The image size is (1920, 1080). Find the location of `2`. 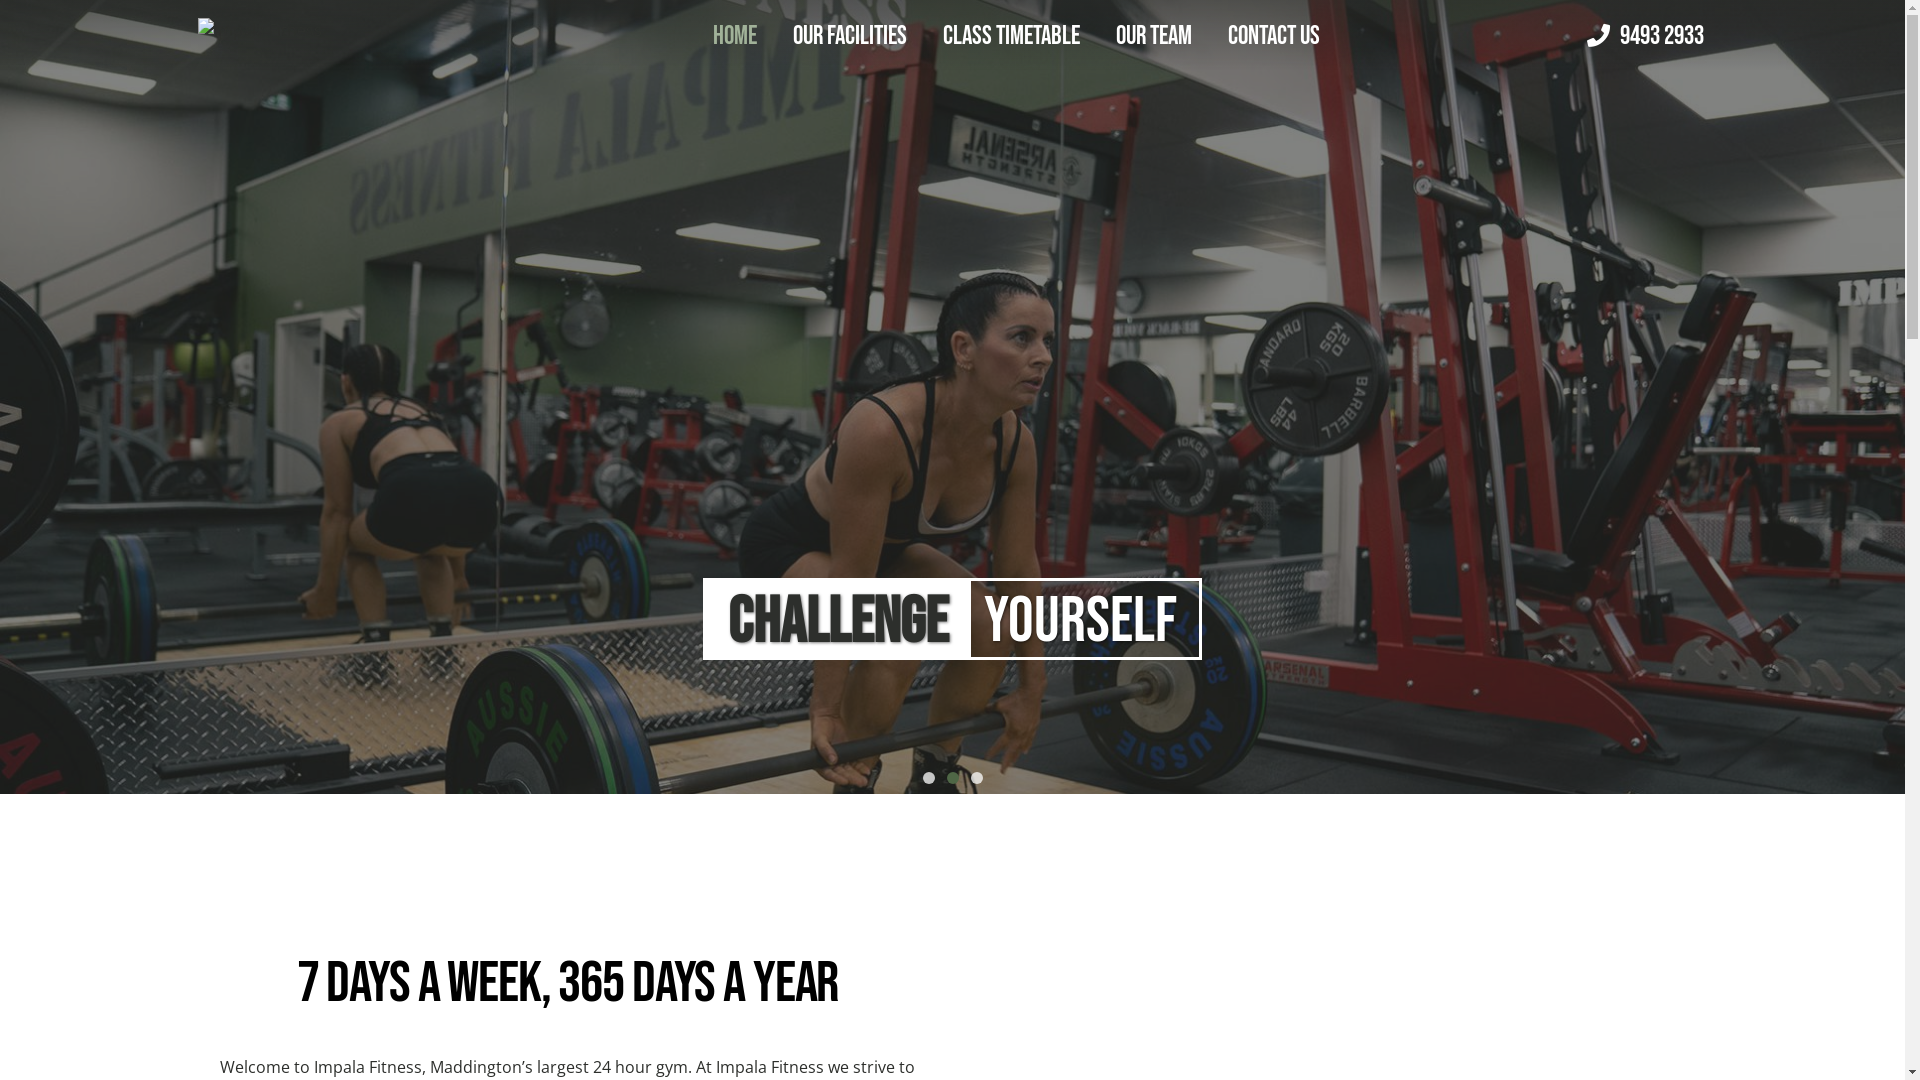

2 is located at coordinates (952, 778).